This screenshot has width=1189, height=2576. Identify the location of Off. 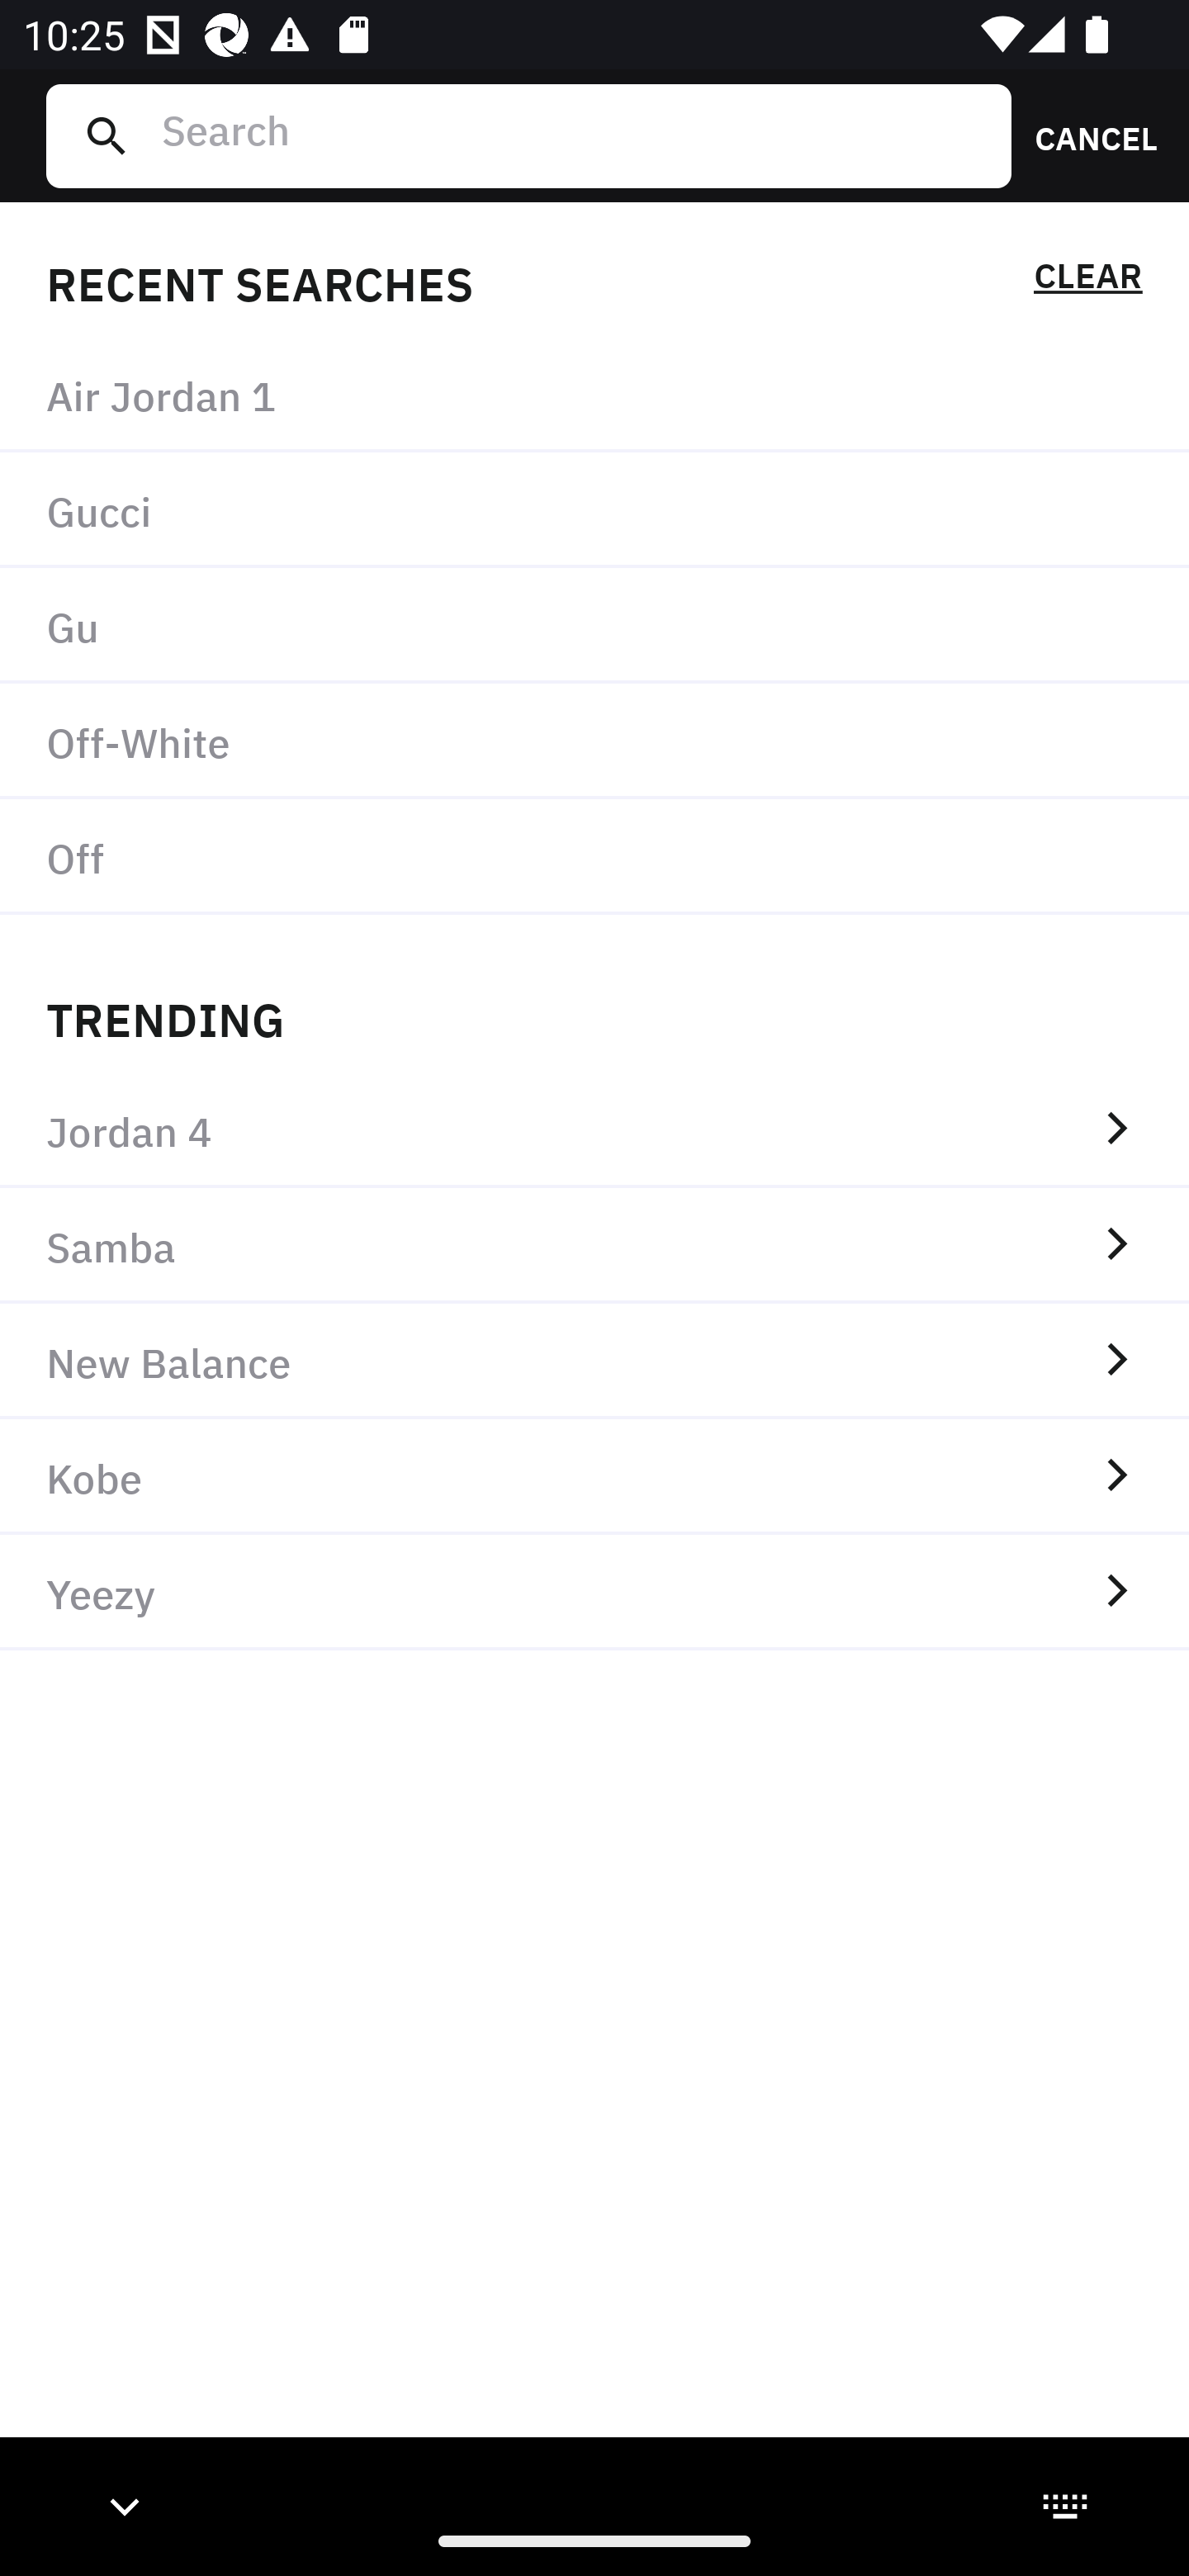
(594, 856).